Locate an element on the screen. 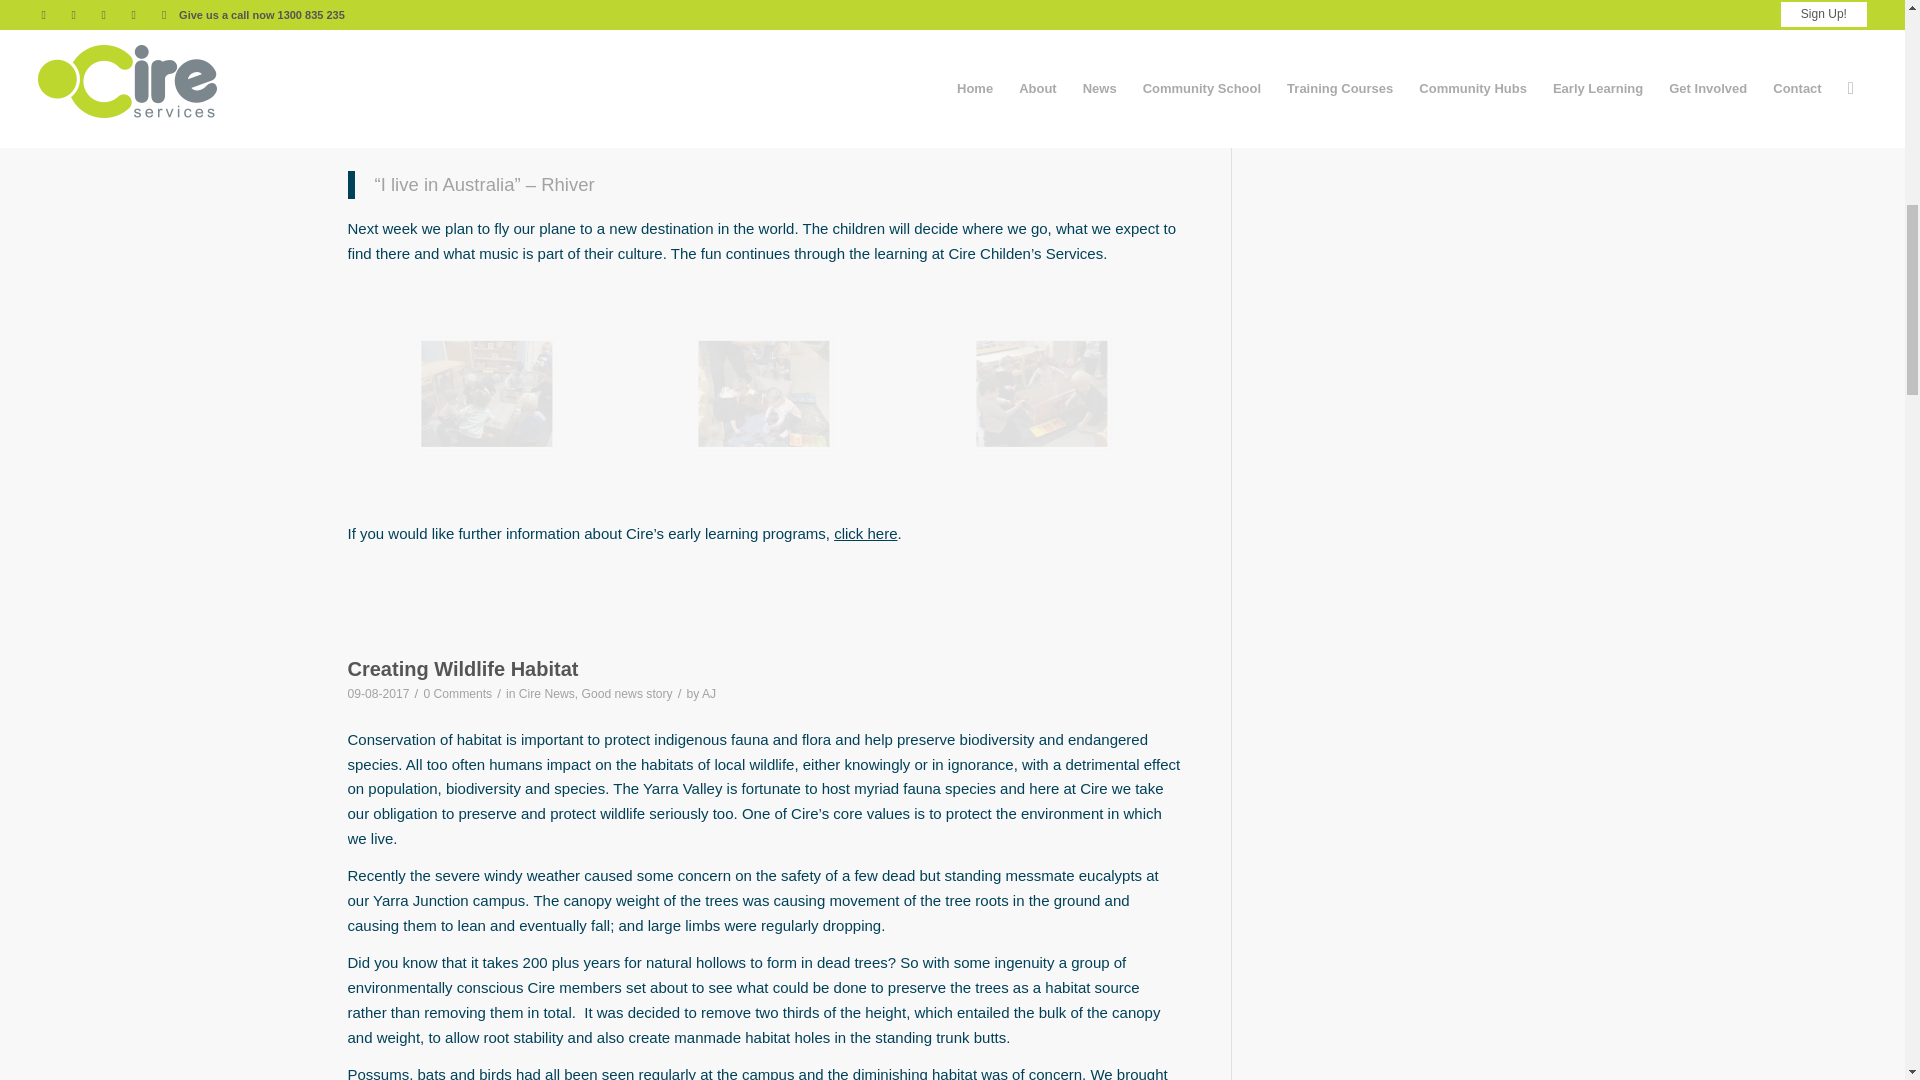 The image size is (1920, 1080). Around-the-world-image-3 is located at coordinates (556, 450).